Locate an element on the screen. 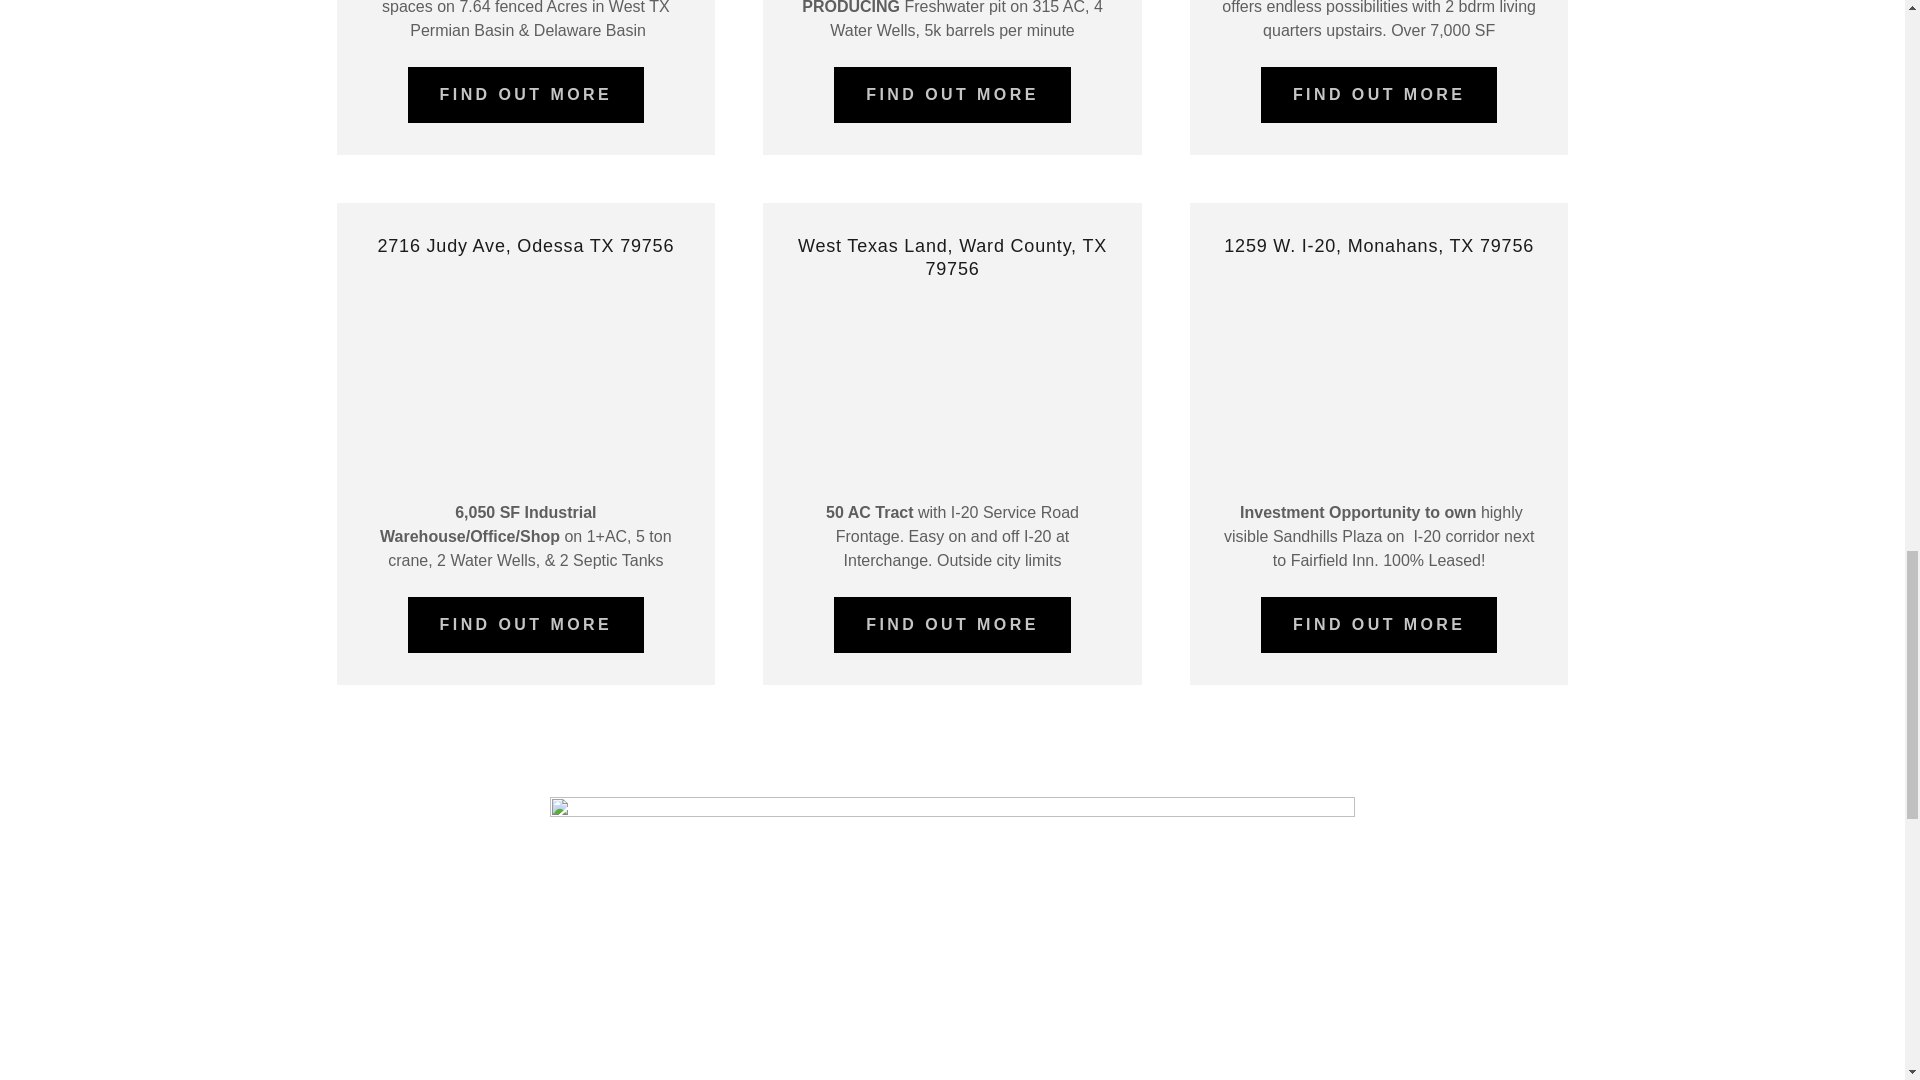 The image size is (1920, 1080). FIND OUT MORE is located at coordinates (952, 94).